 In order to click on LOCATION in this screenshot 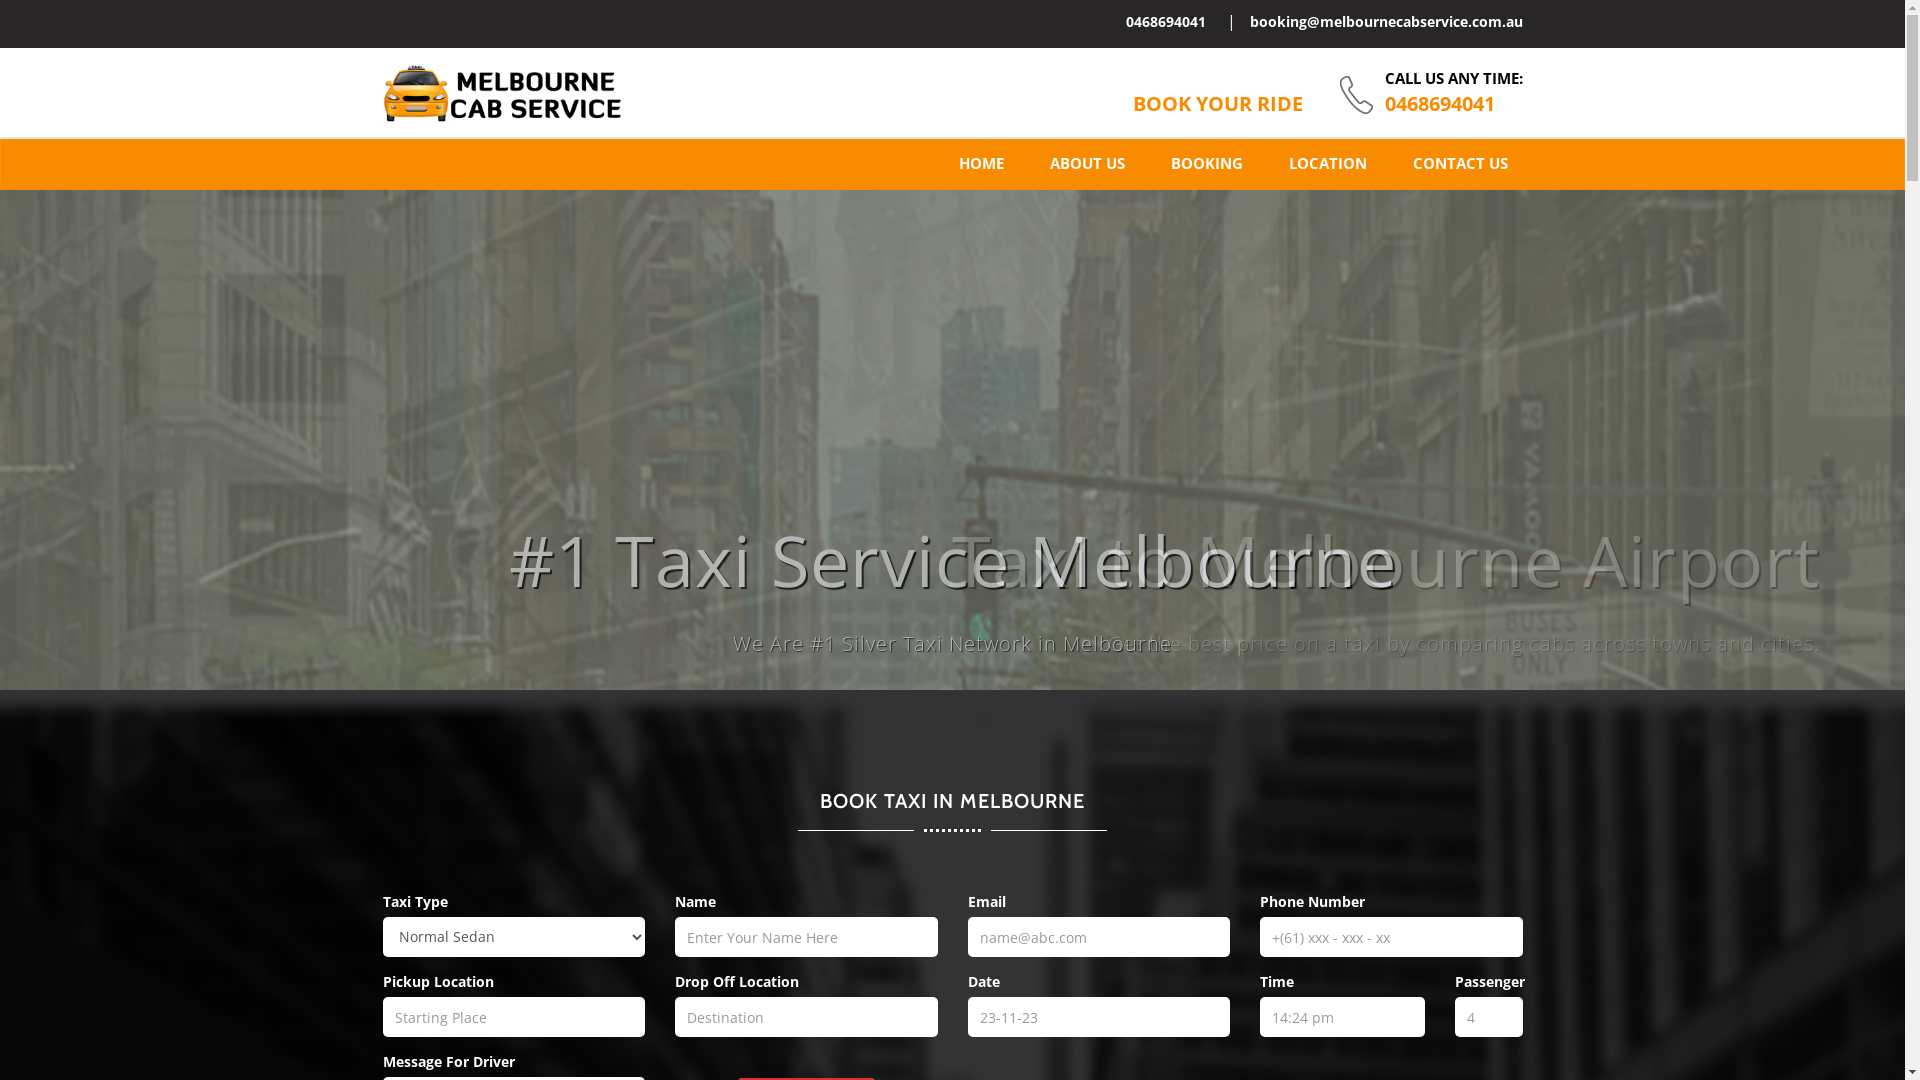, I will do `click(1328, 164)`.